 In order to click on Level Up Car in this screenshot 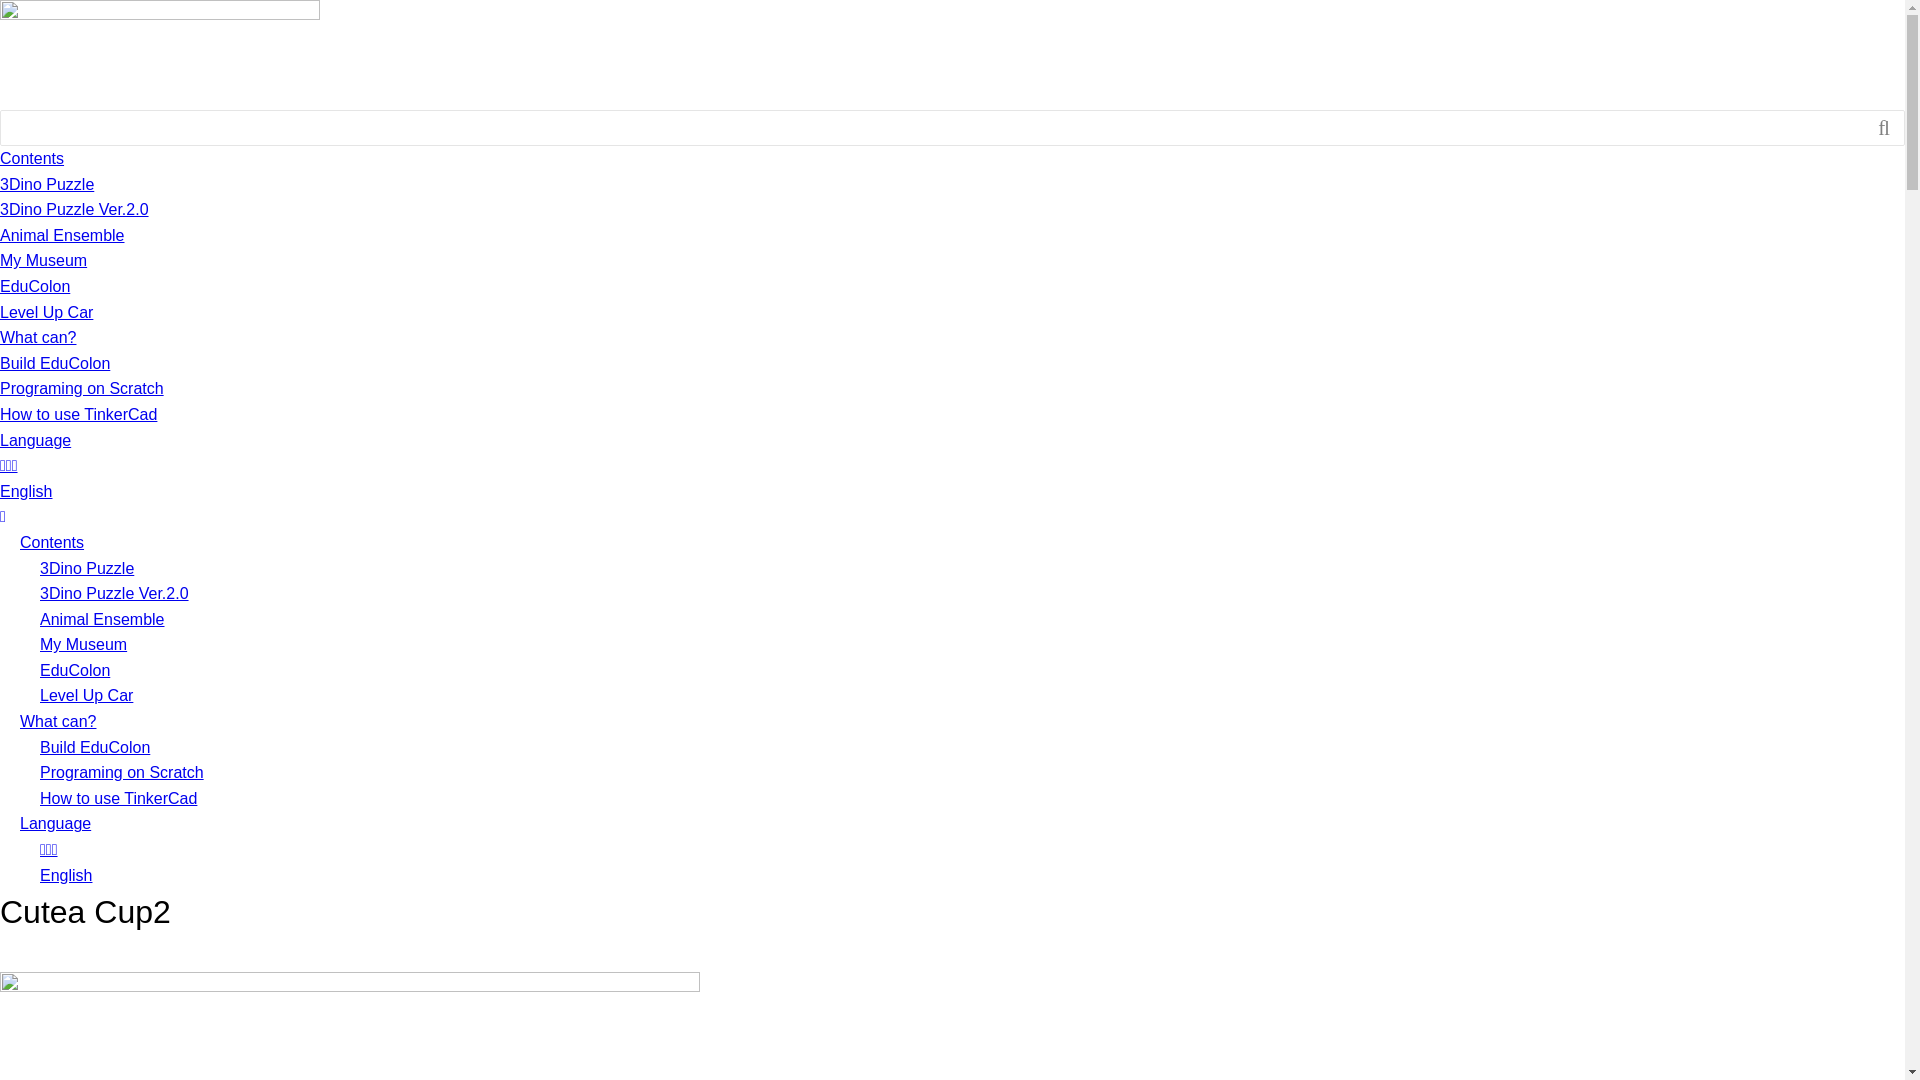, I will do `click(46, 312)`.